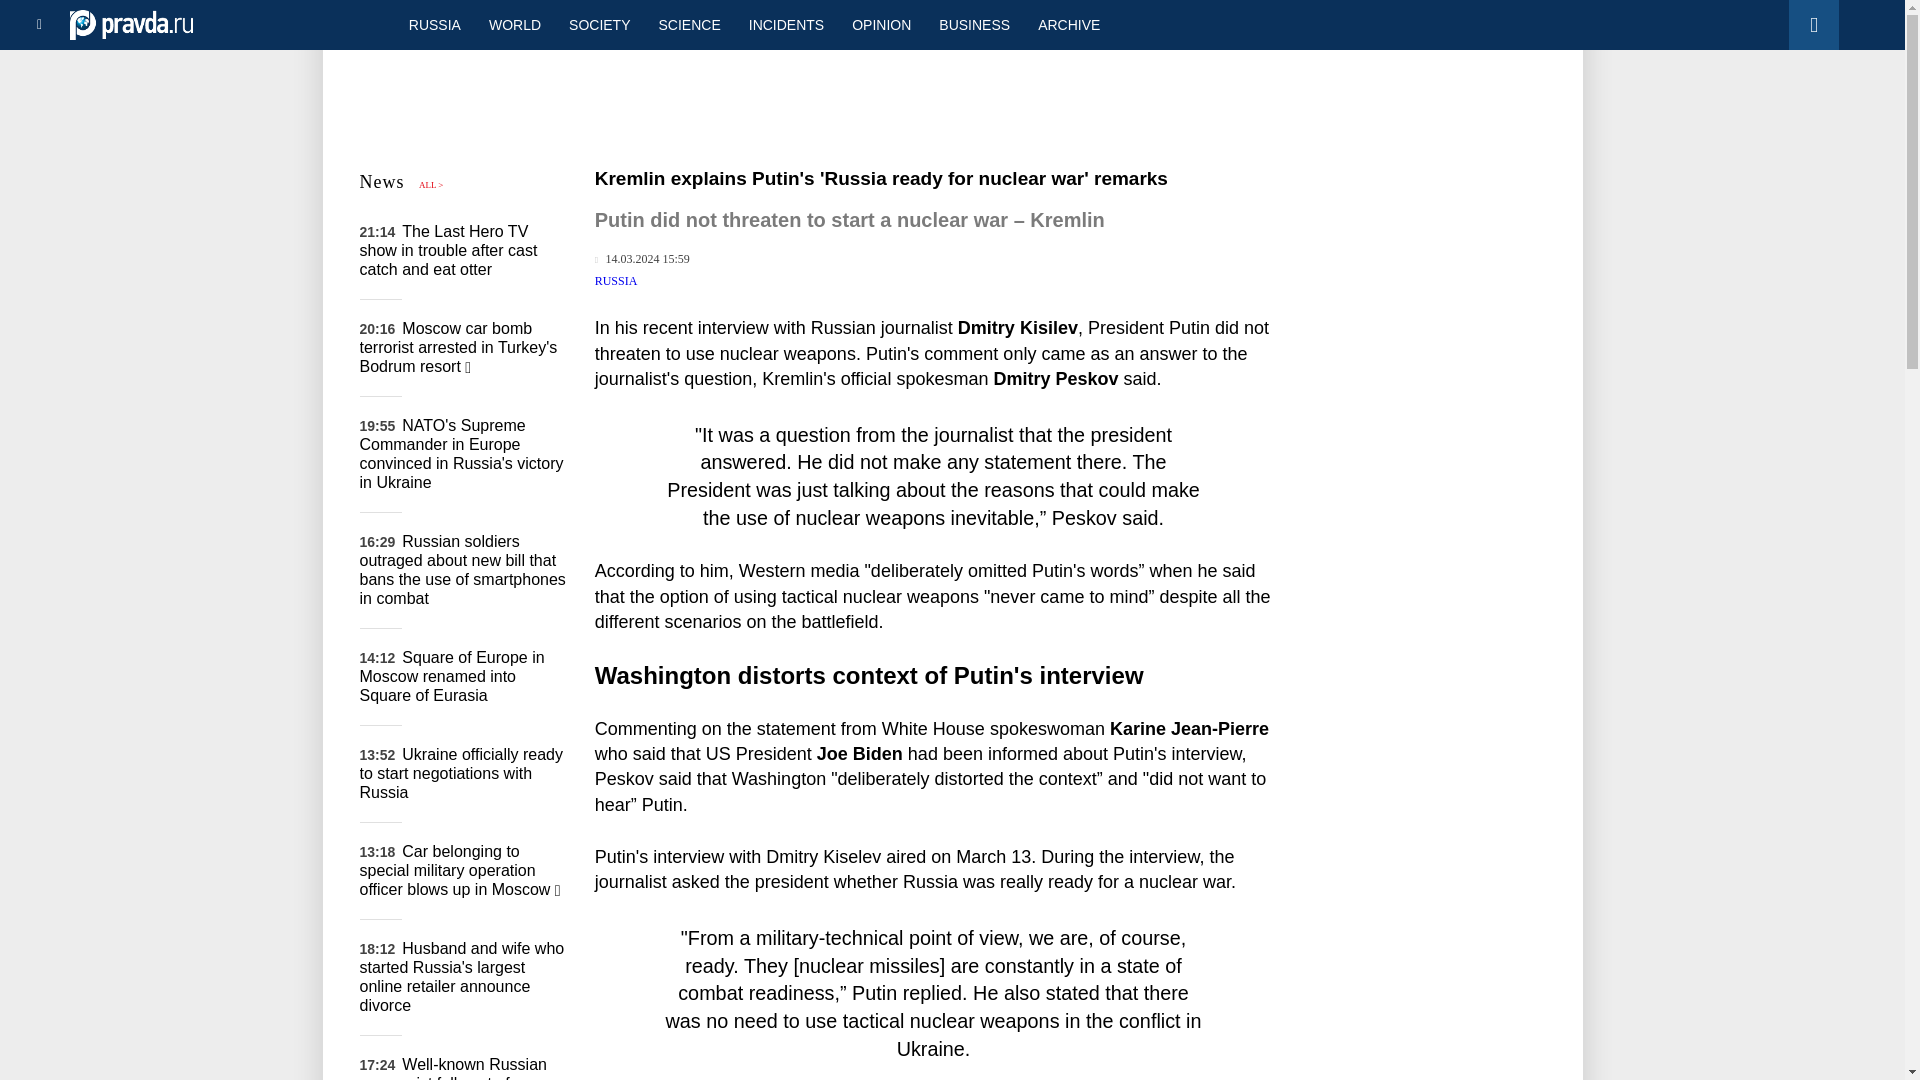 The height and width of the screenshot is (1080, 1920). I want to click on INCIDENTS, so click(786, 24).